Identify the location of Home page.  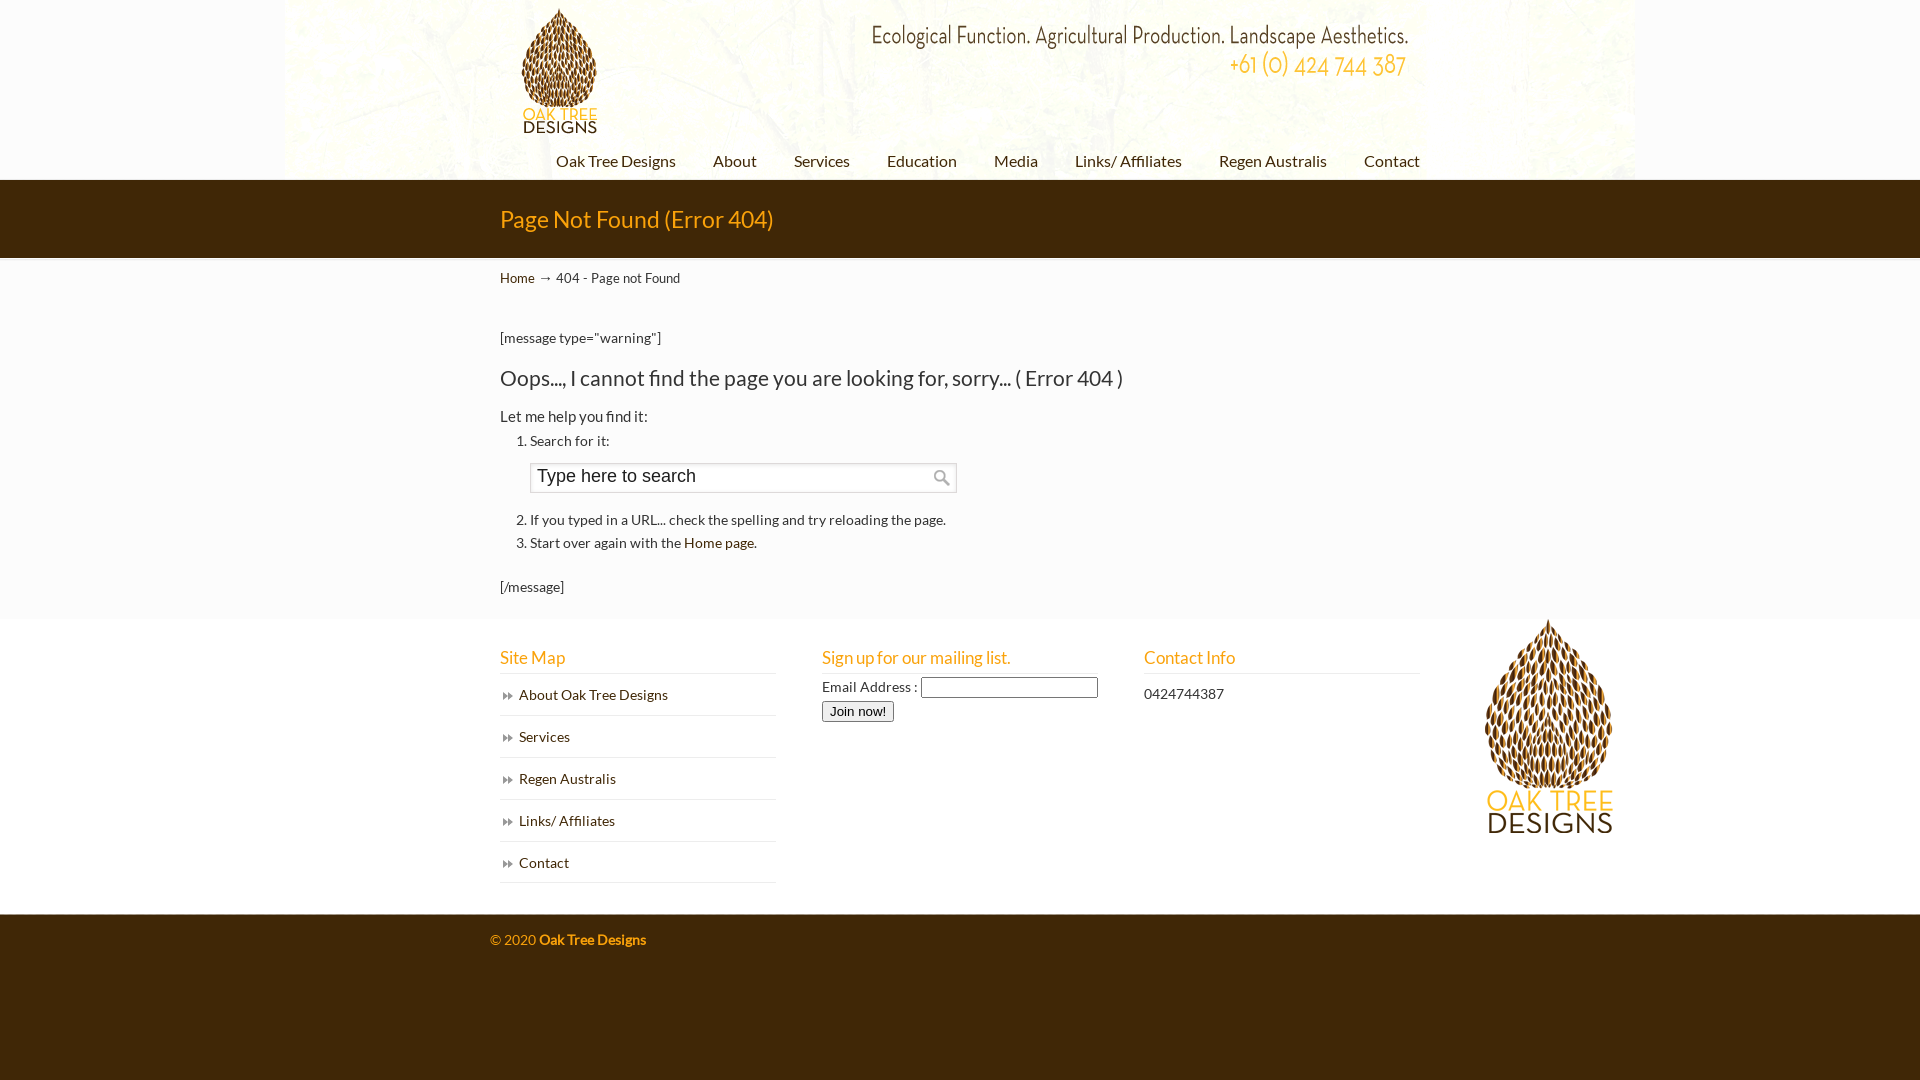
(719, 542).